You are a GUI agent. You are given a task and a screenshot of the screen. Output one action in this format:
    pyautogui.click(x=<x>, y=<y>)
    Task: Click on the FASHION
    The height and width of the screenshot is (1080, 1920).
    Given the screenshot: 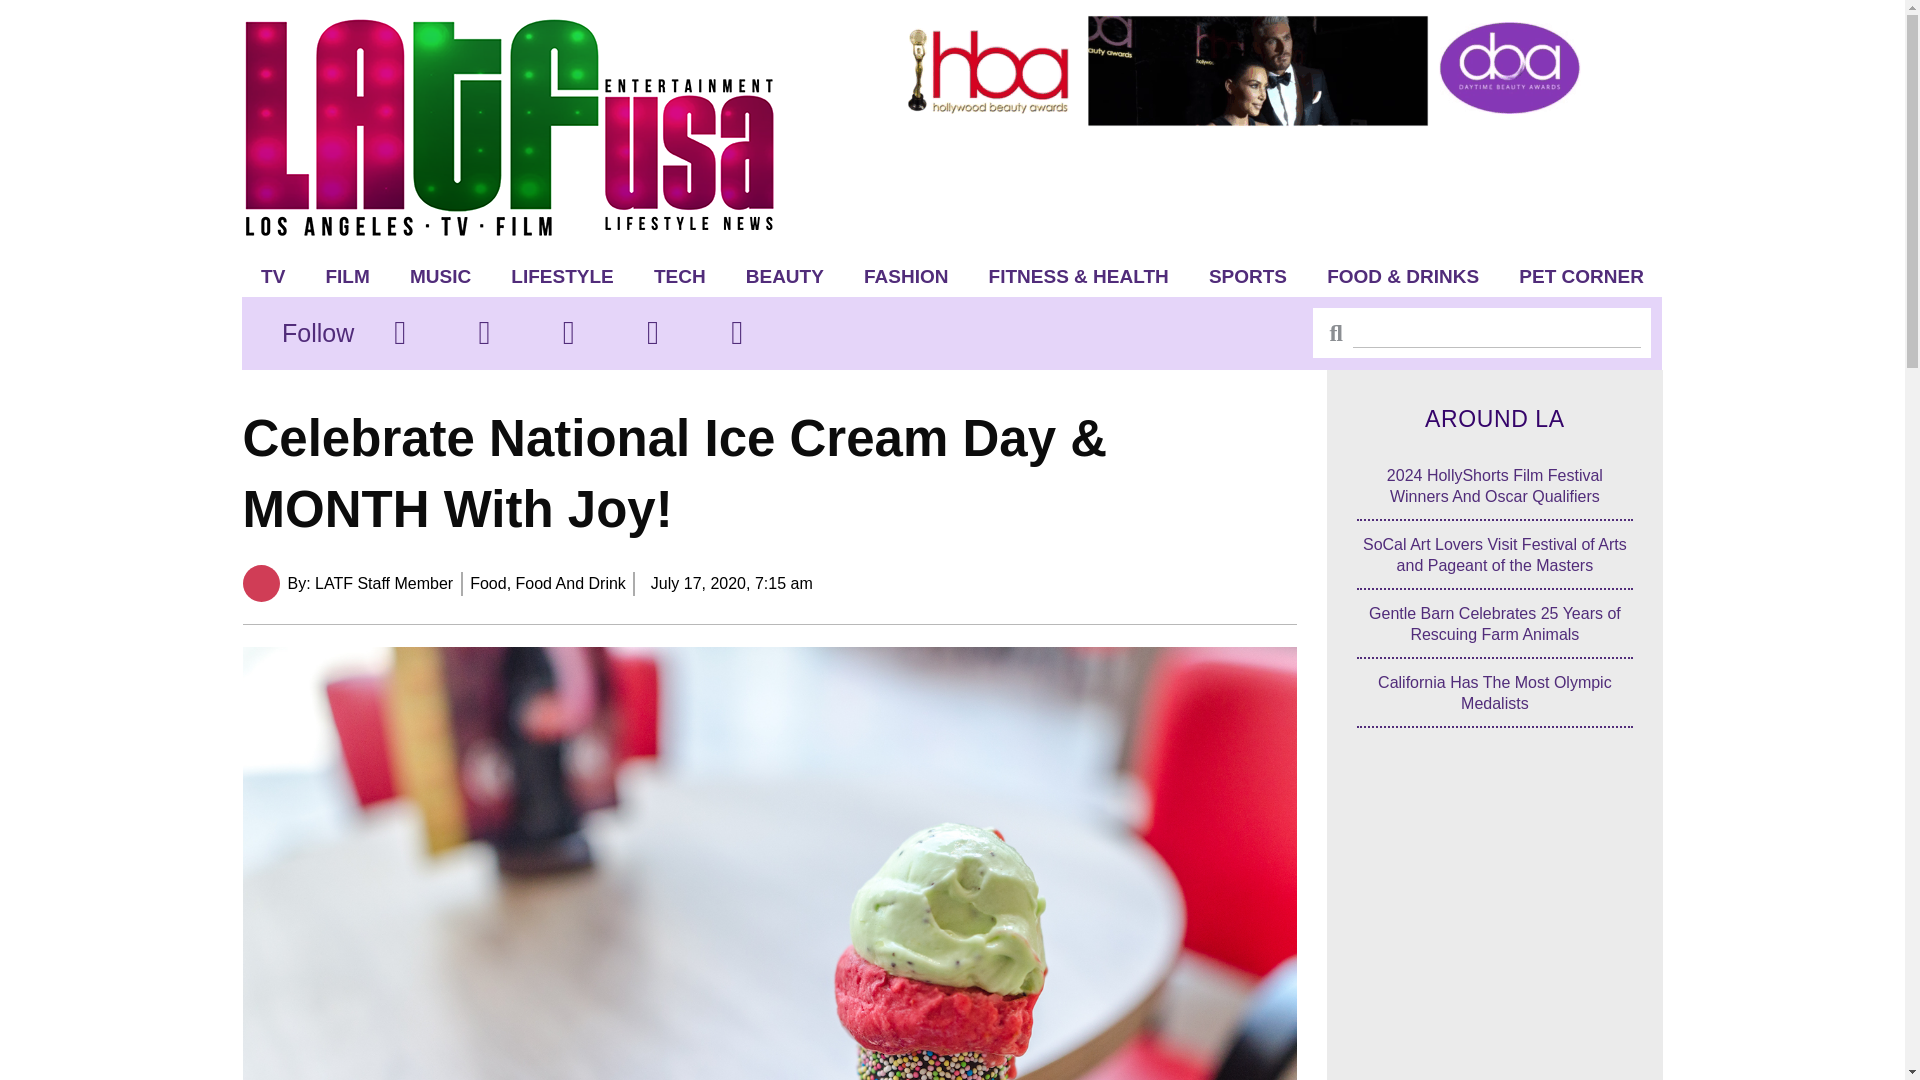 What is the action you would take?
    pyautogui.click(x=906, y=276)
    